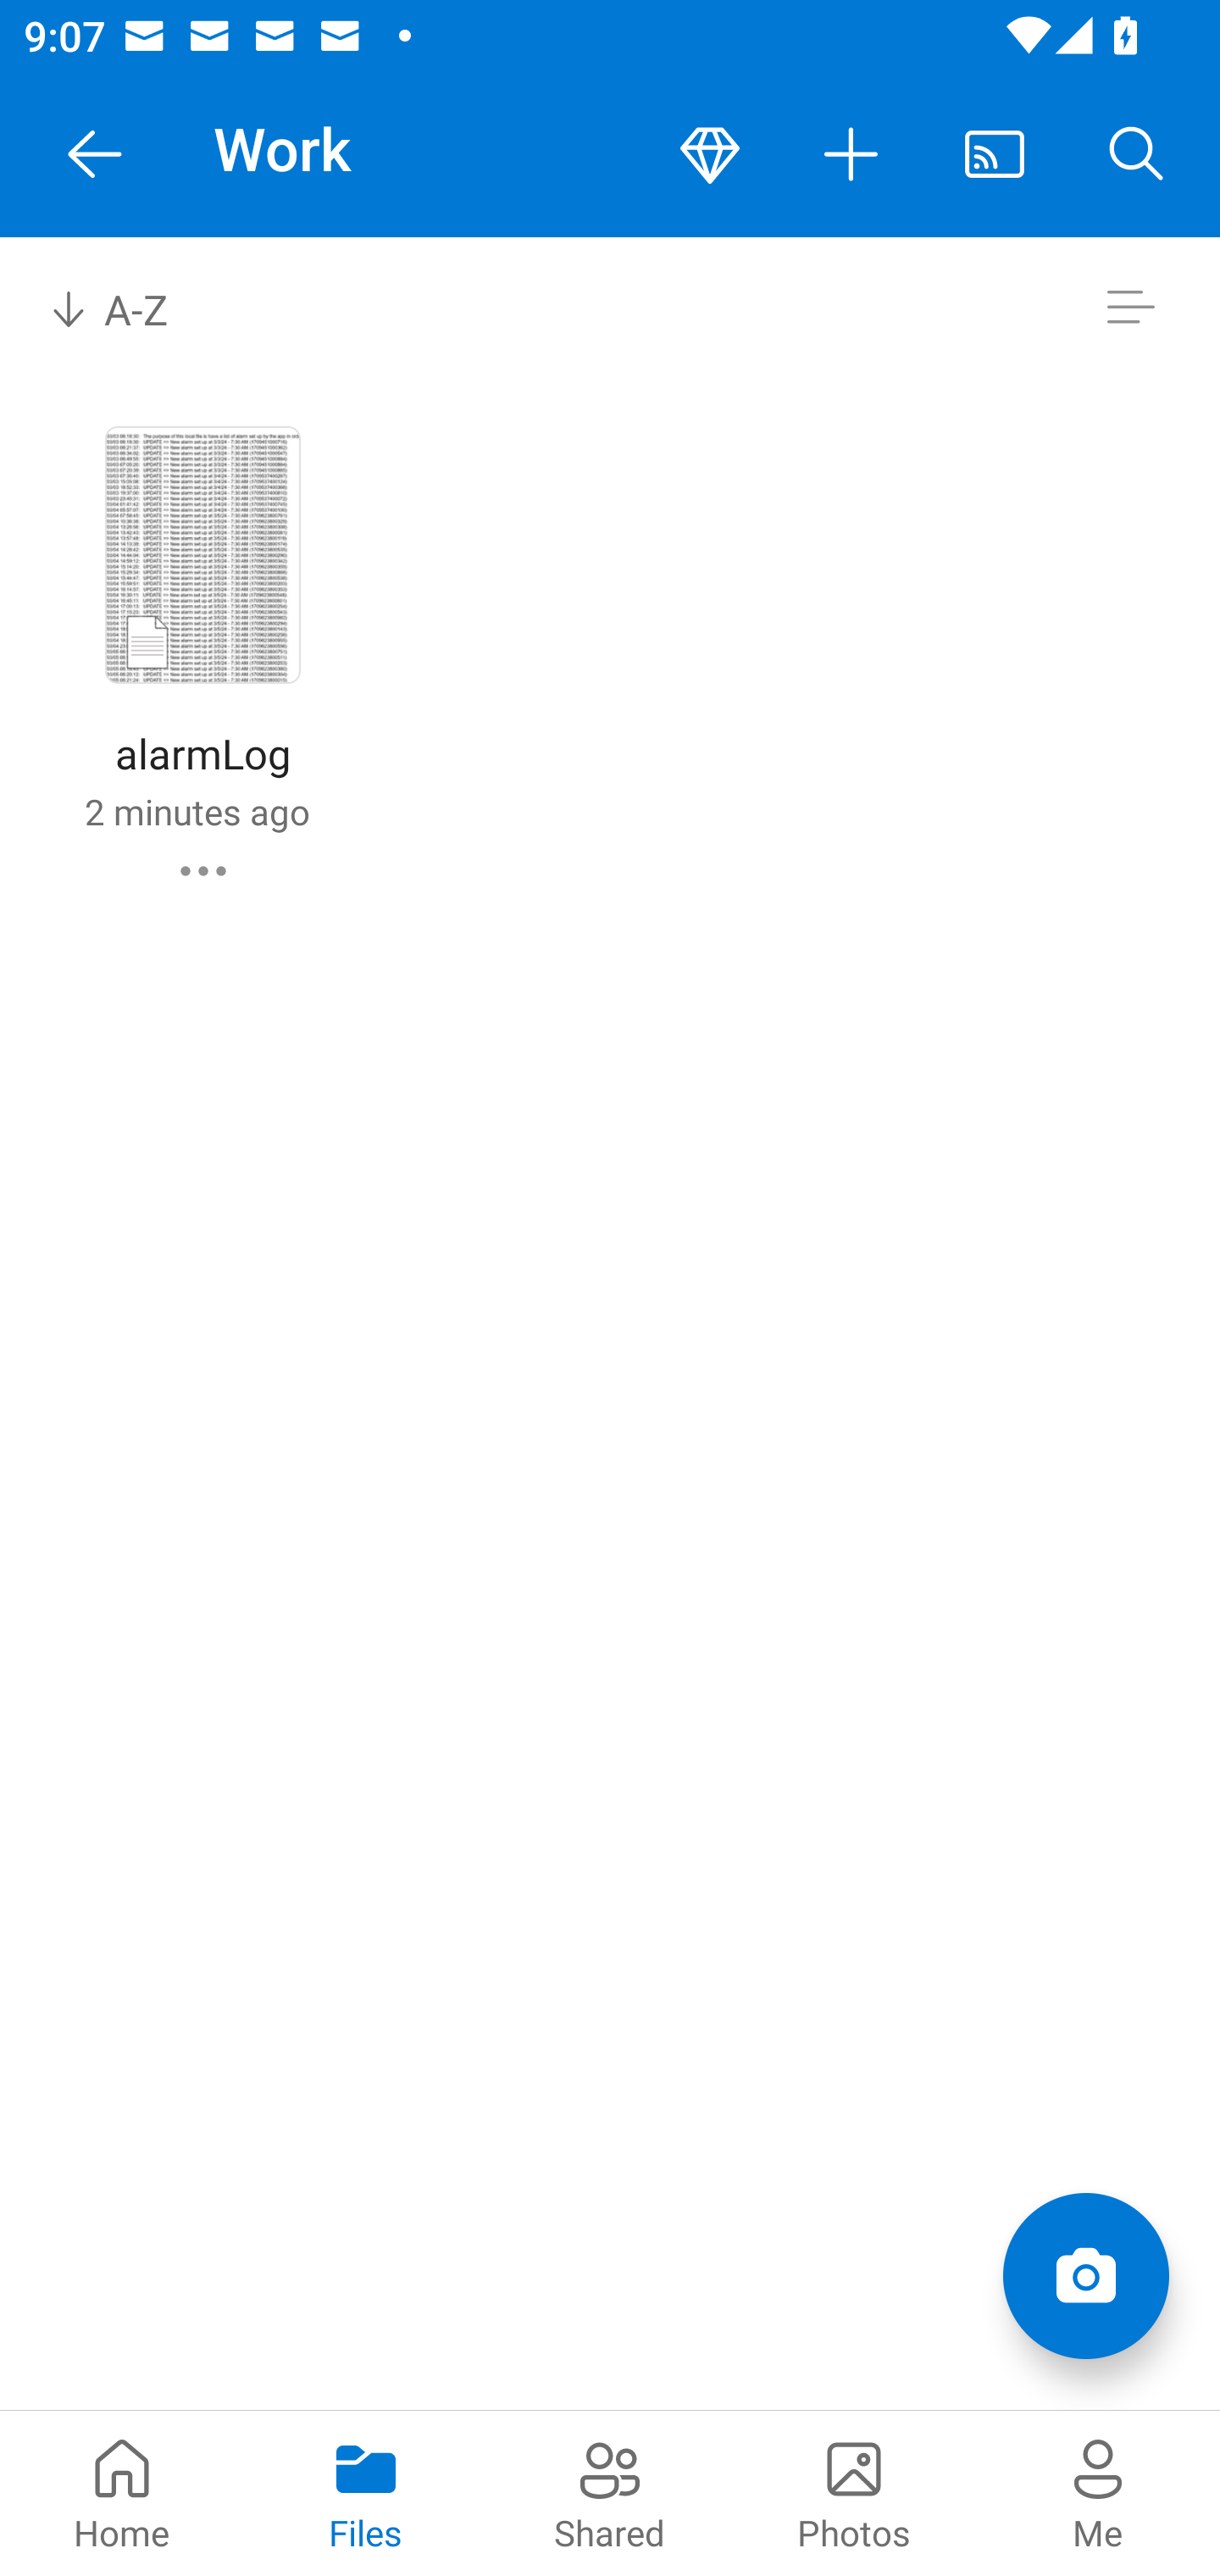 This screenshot has height=2576, width=1220. Describe the element at coordinates (610, 2493) in the screenshot. I see `Shared pivot Shared` at that location.